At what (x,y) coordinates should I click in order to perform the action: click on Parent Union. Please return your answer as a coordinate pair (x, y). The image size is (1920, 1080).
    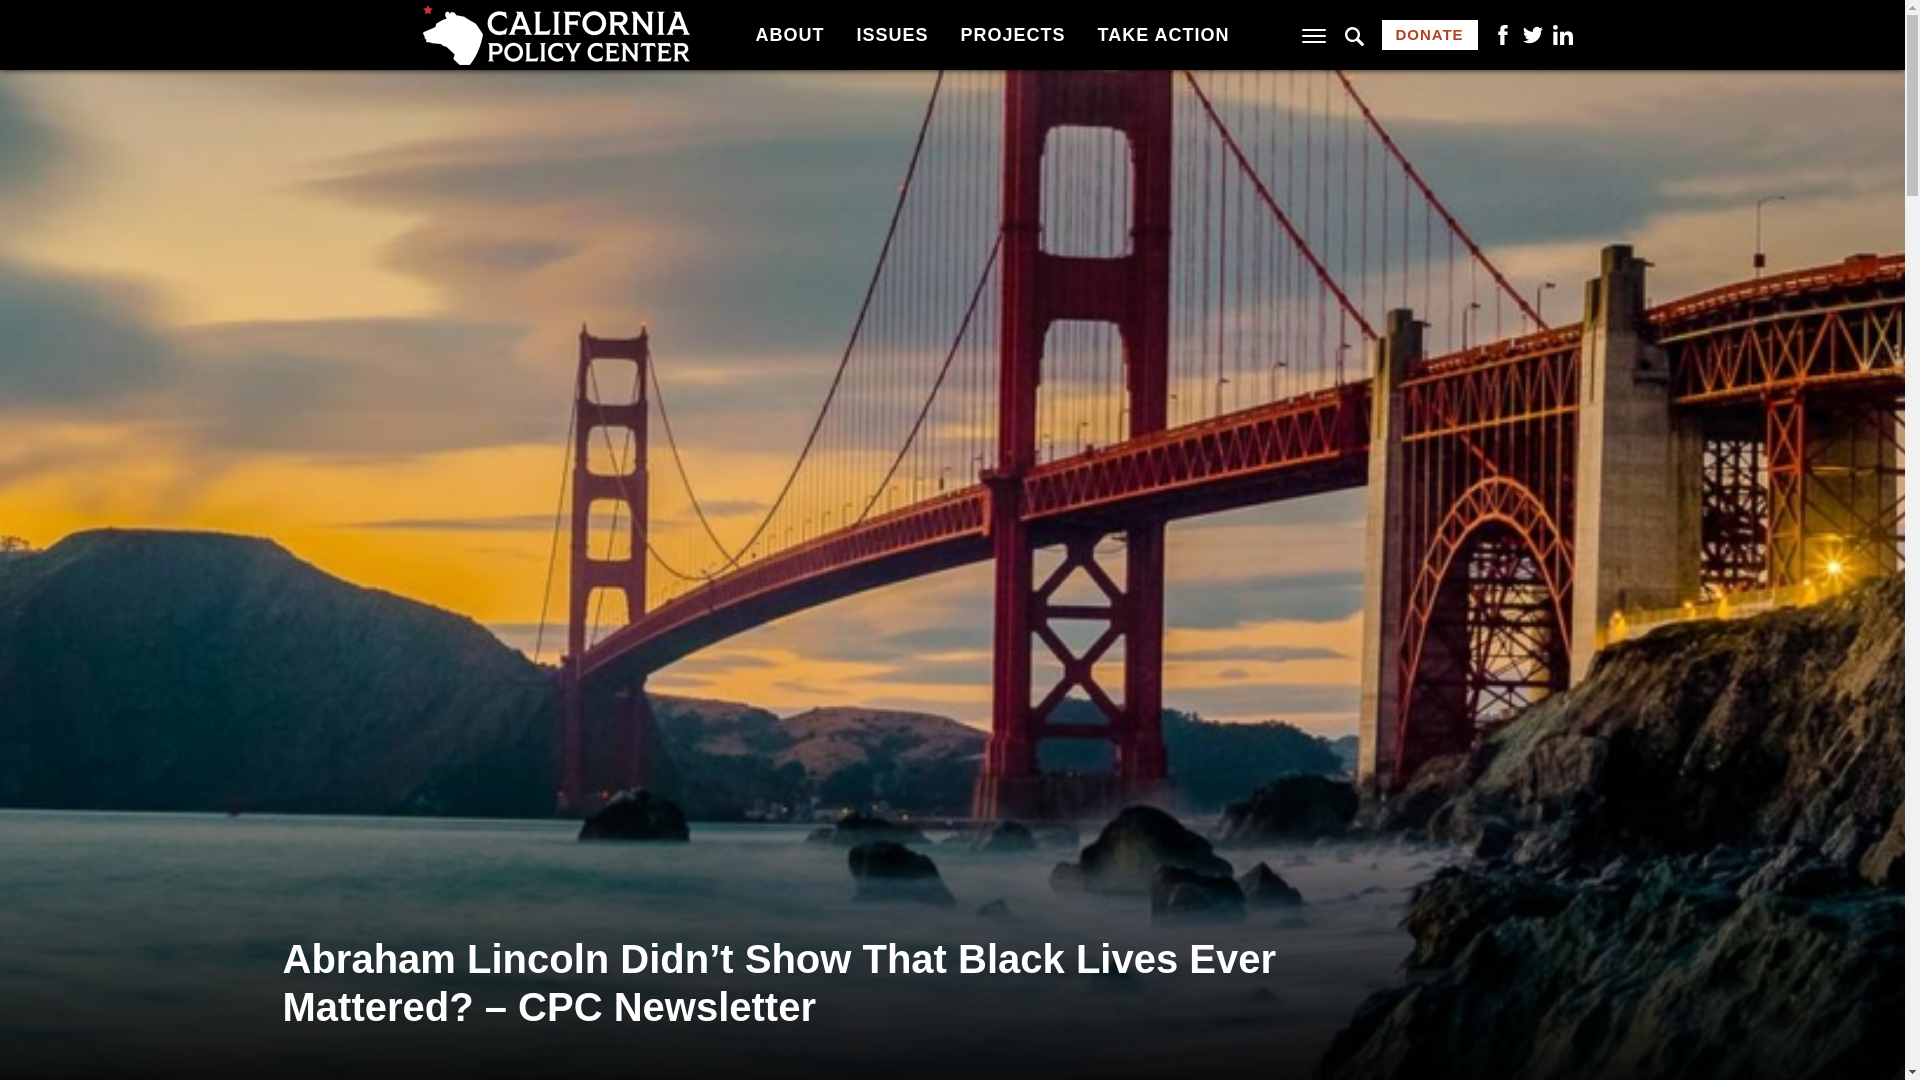
    Looking at the image, I should click on (508, 18).